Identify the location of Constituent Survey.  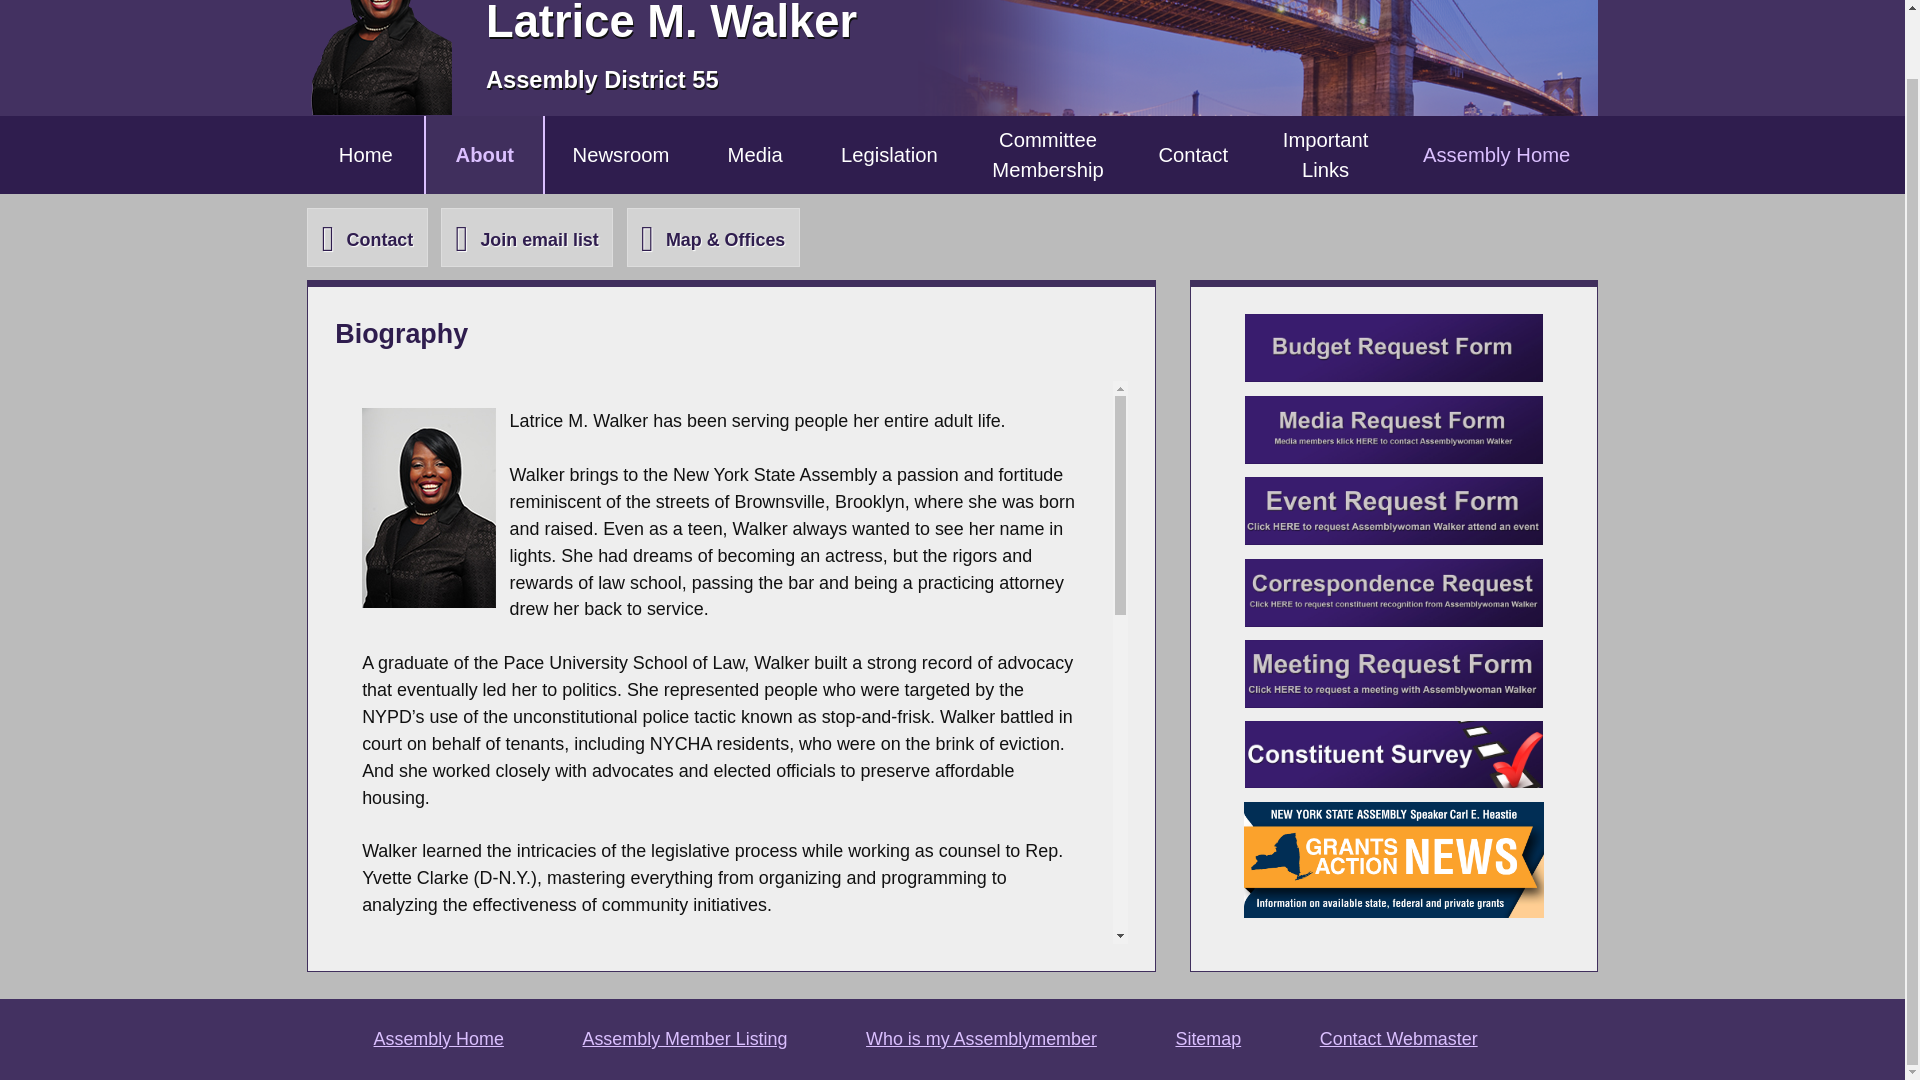
(1394, 754).